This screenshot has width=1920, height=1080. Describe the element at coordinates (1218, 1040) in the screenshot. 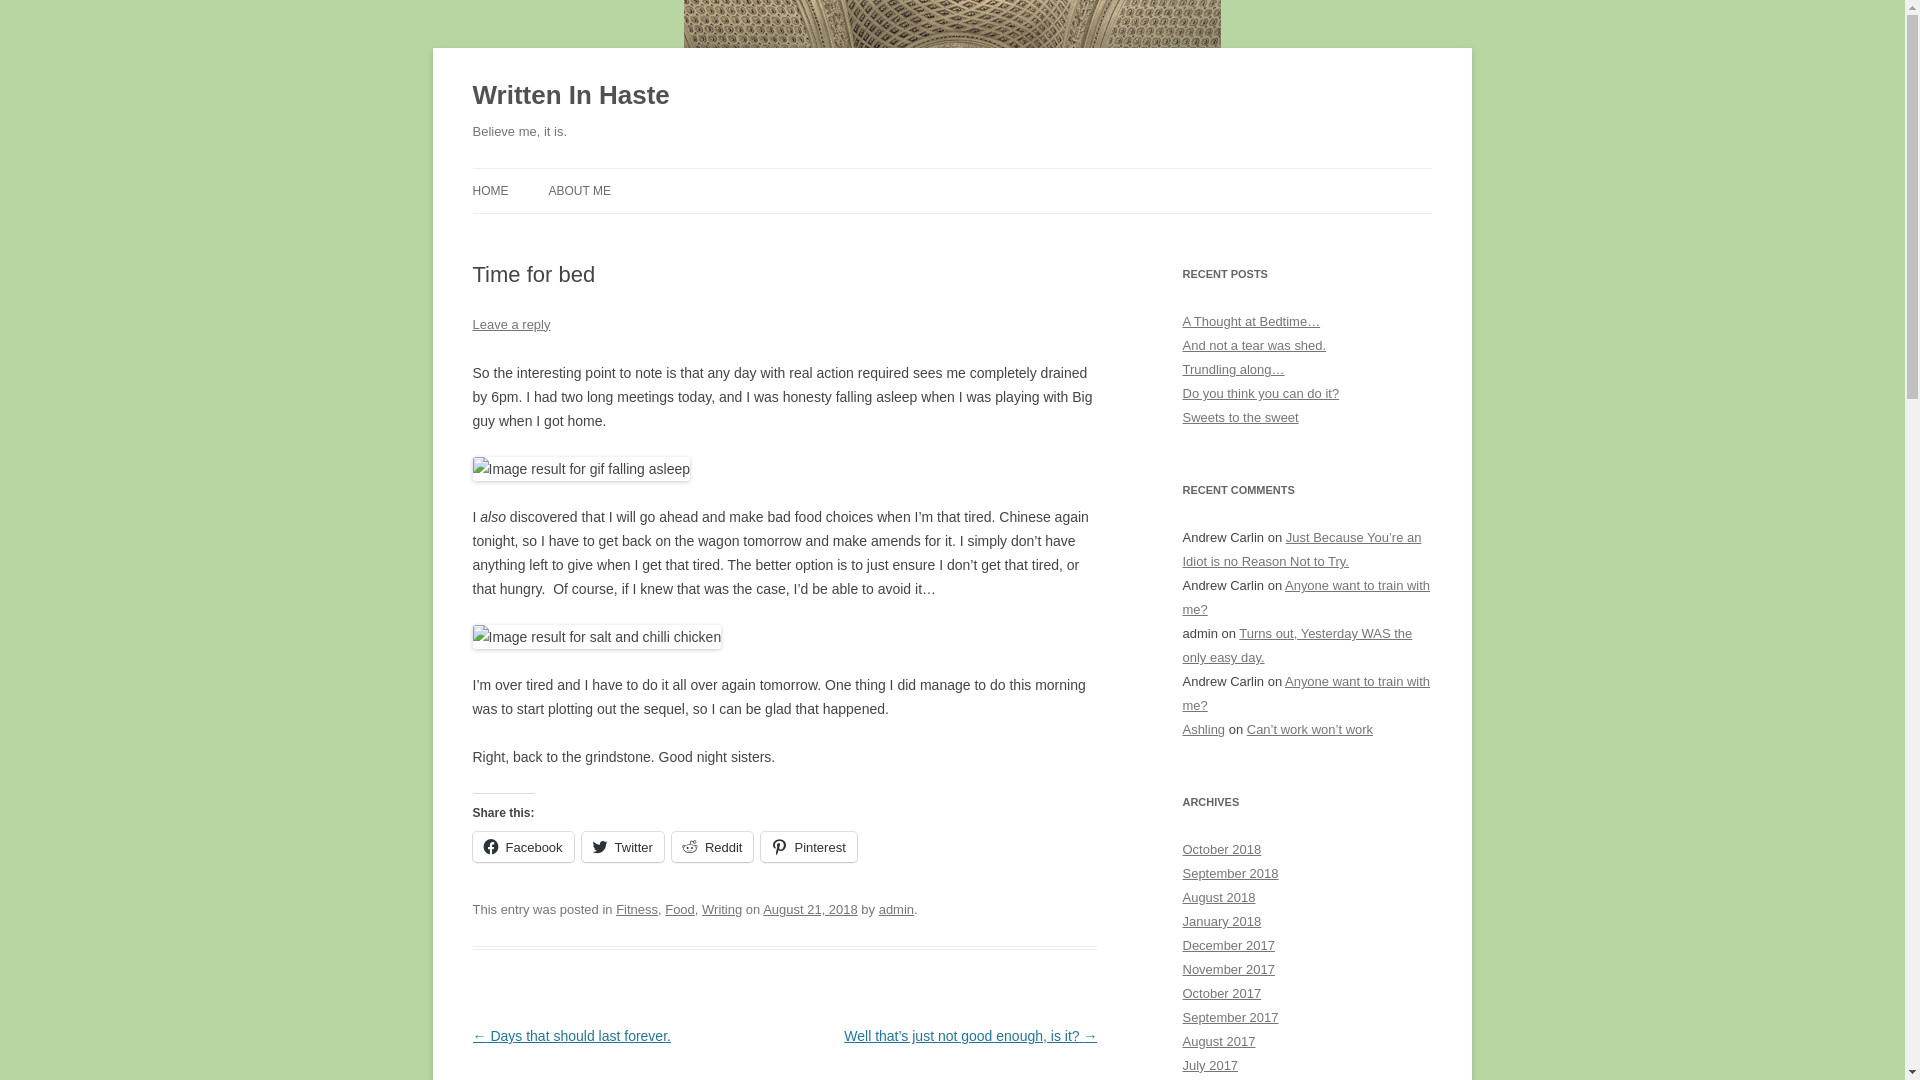

I see `August 2017` at that location.